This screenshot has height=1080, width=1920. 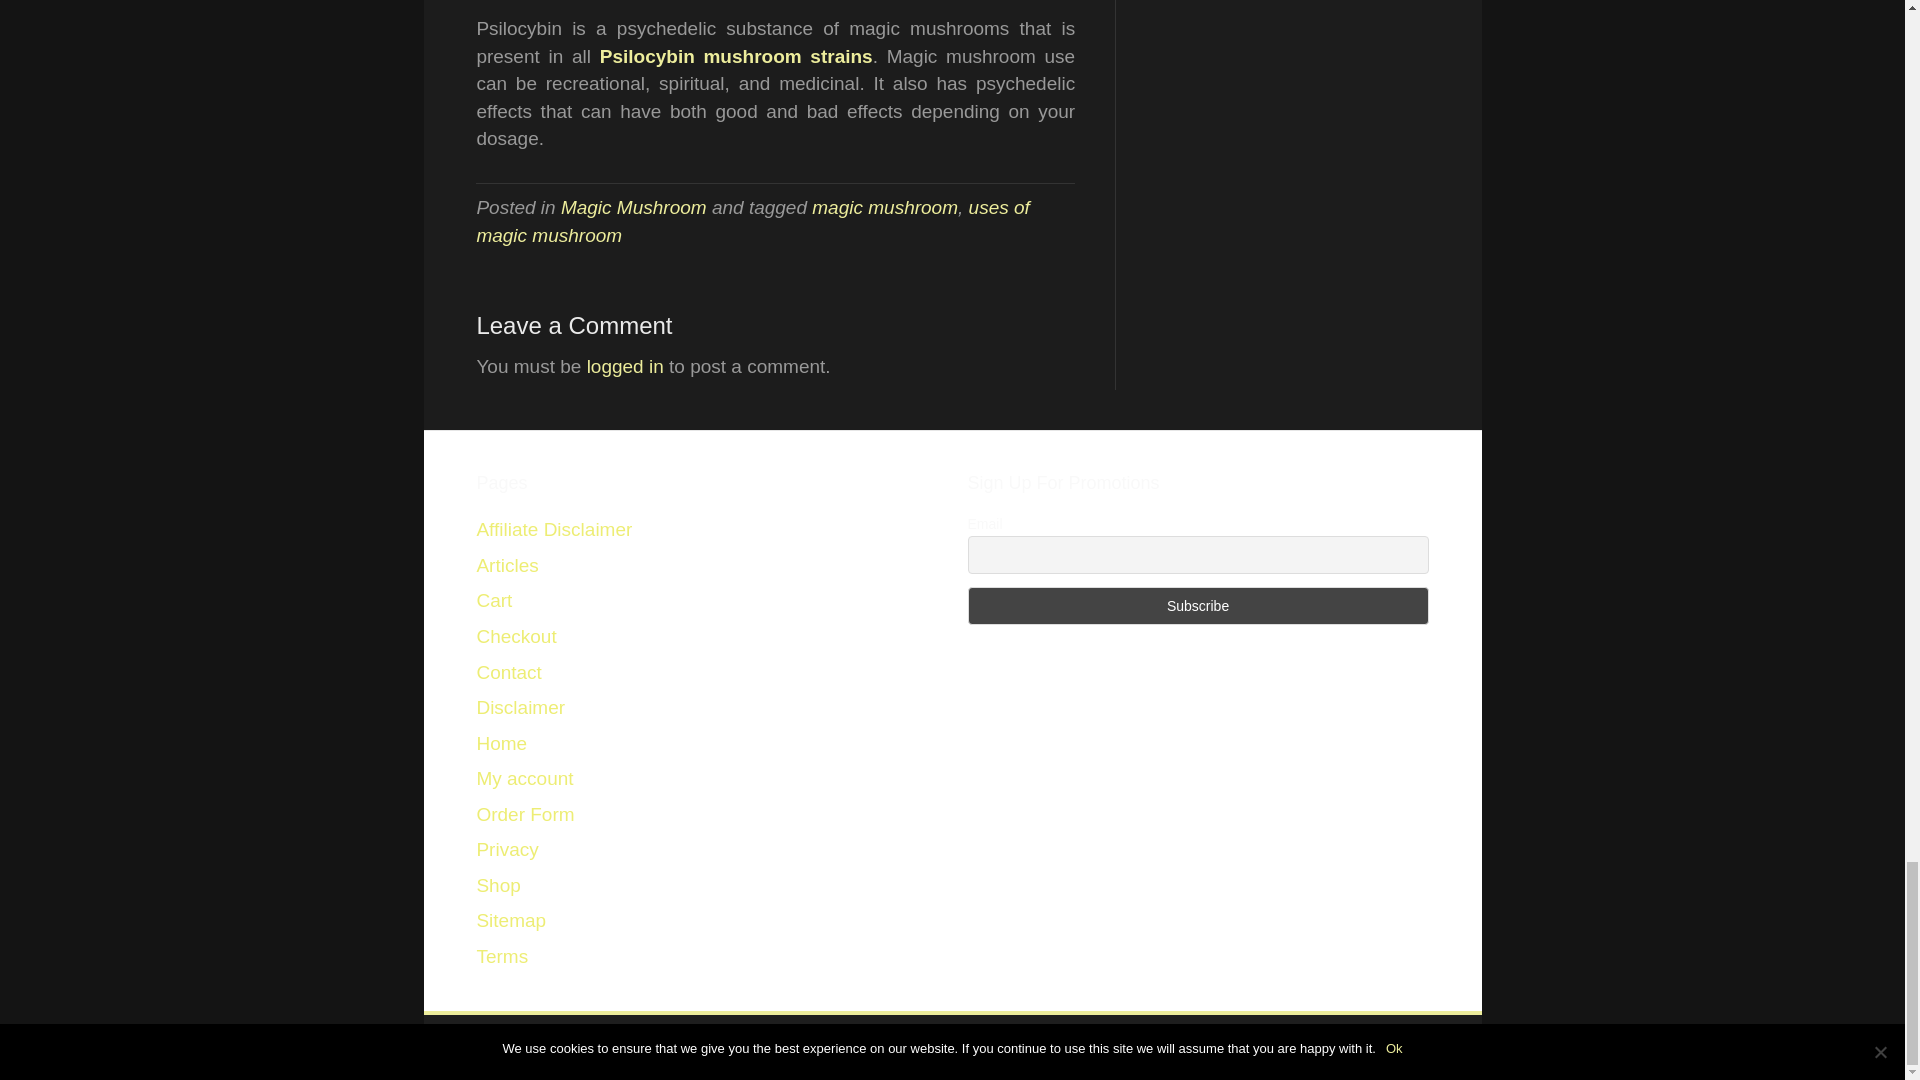 What do you see at coordinates (752, 221) in the screenshot?
I see `uses of magic mushroom` at bounding box center [752, 221].